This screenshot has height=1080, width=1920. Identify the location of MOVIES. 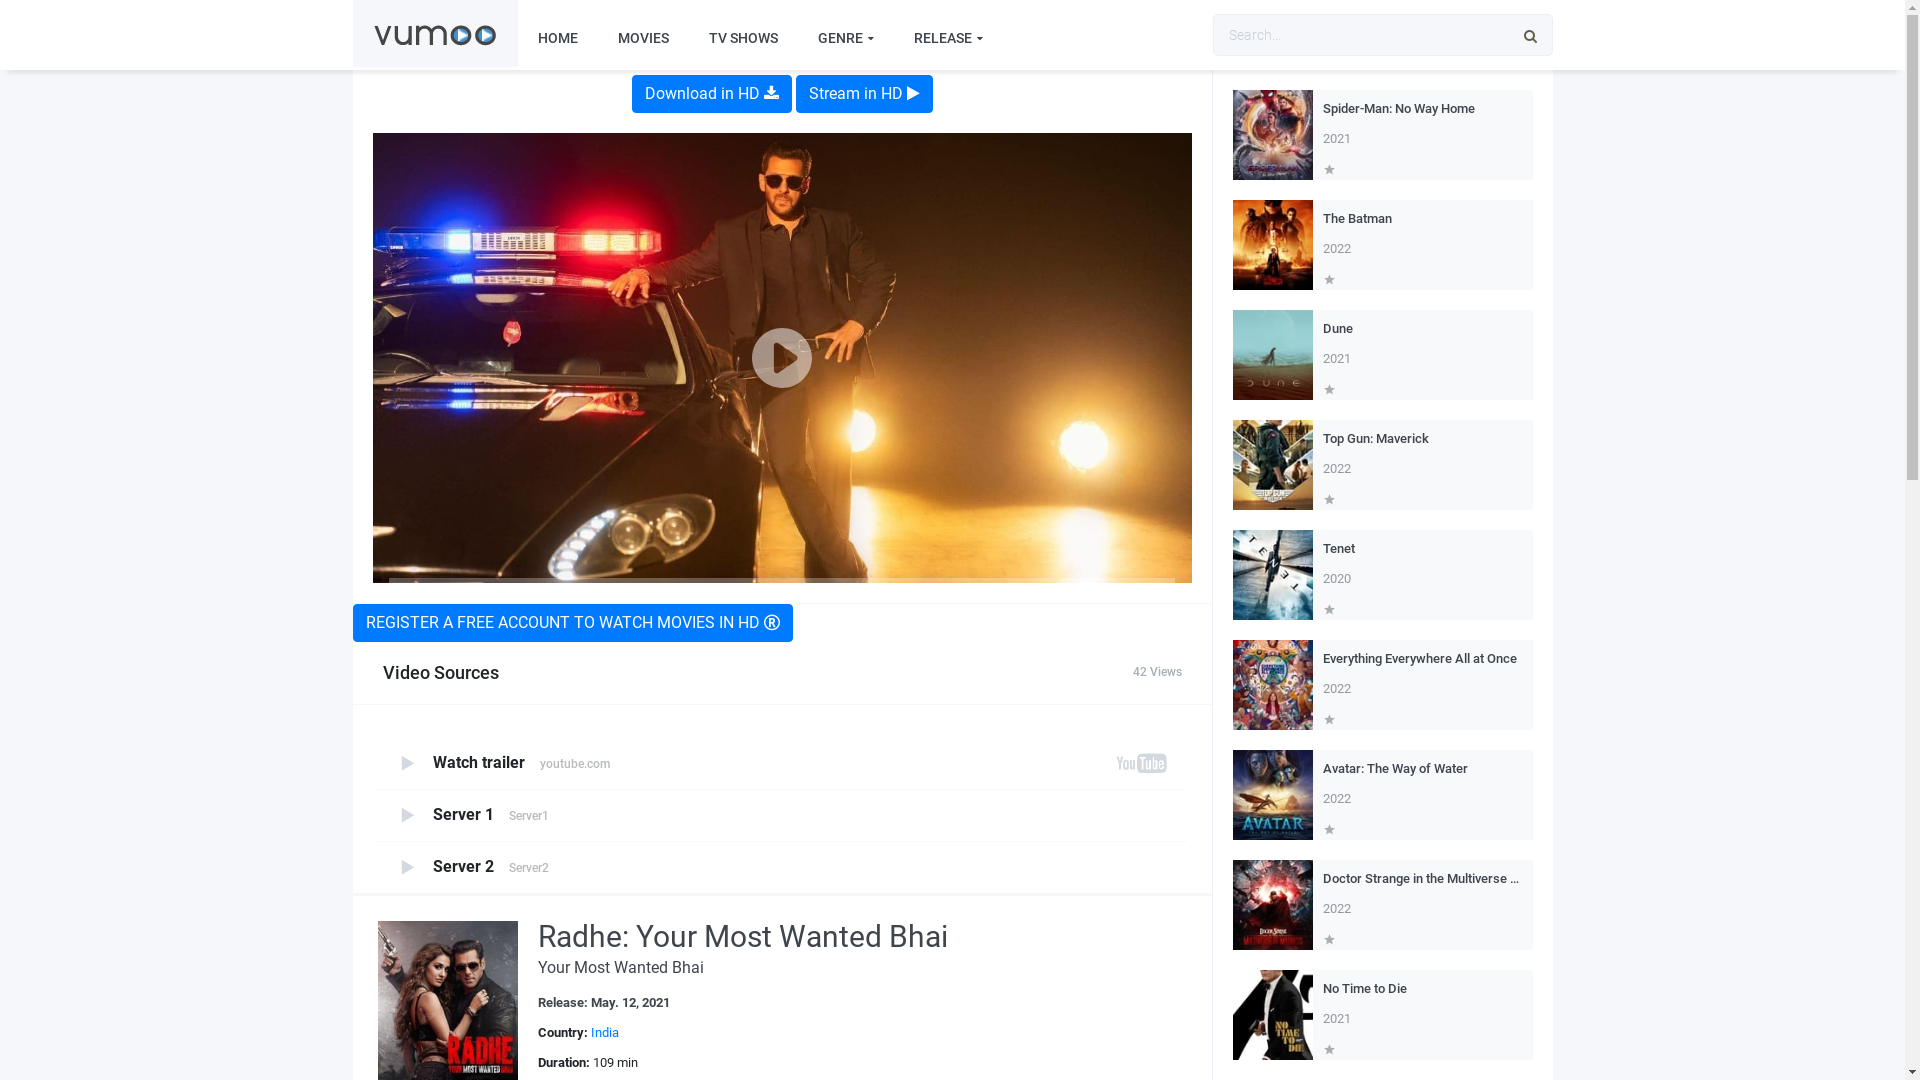
(644, 38).